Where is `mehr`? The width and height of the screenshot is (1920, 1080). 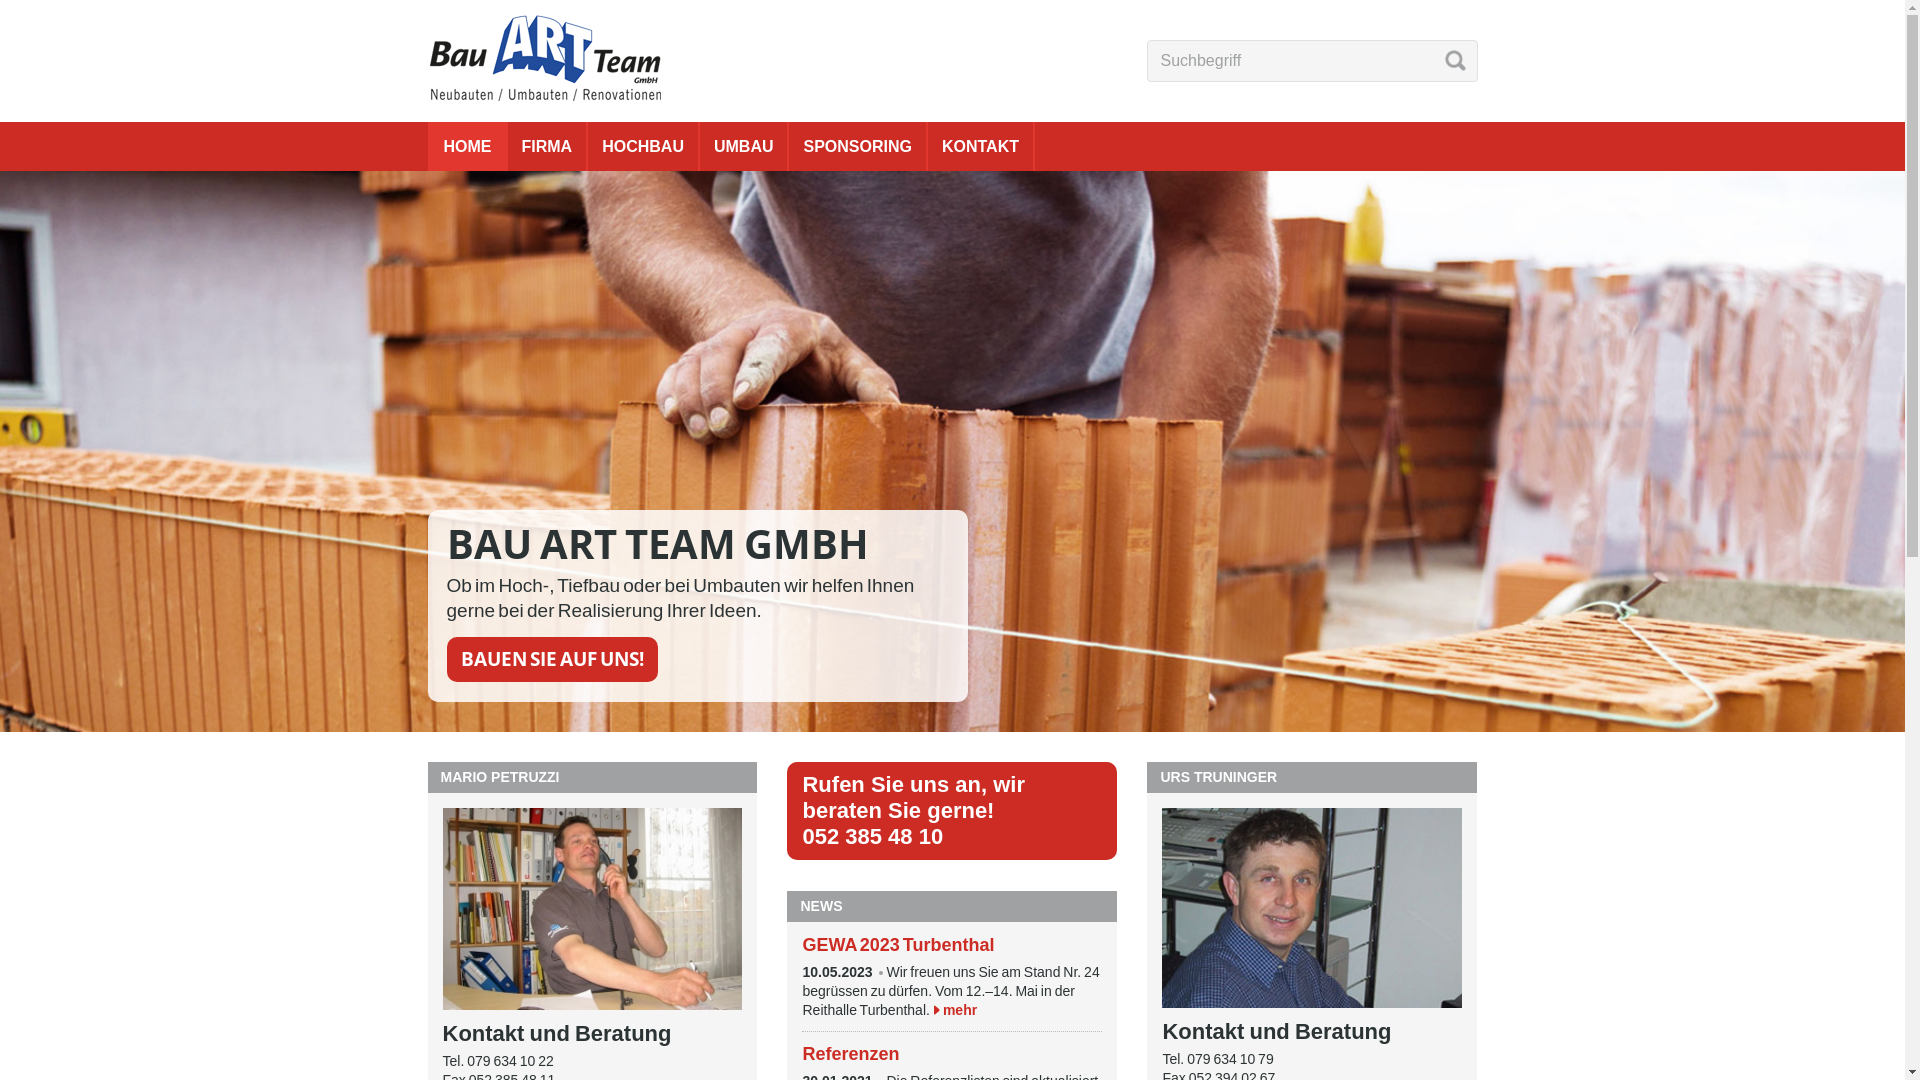
mehr is located at coordinates (960, 1010).